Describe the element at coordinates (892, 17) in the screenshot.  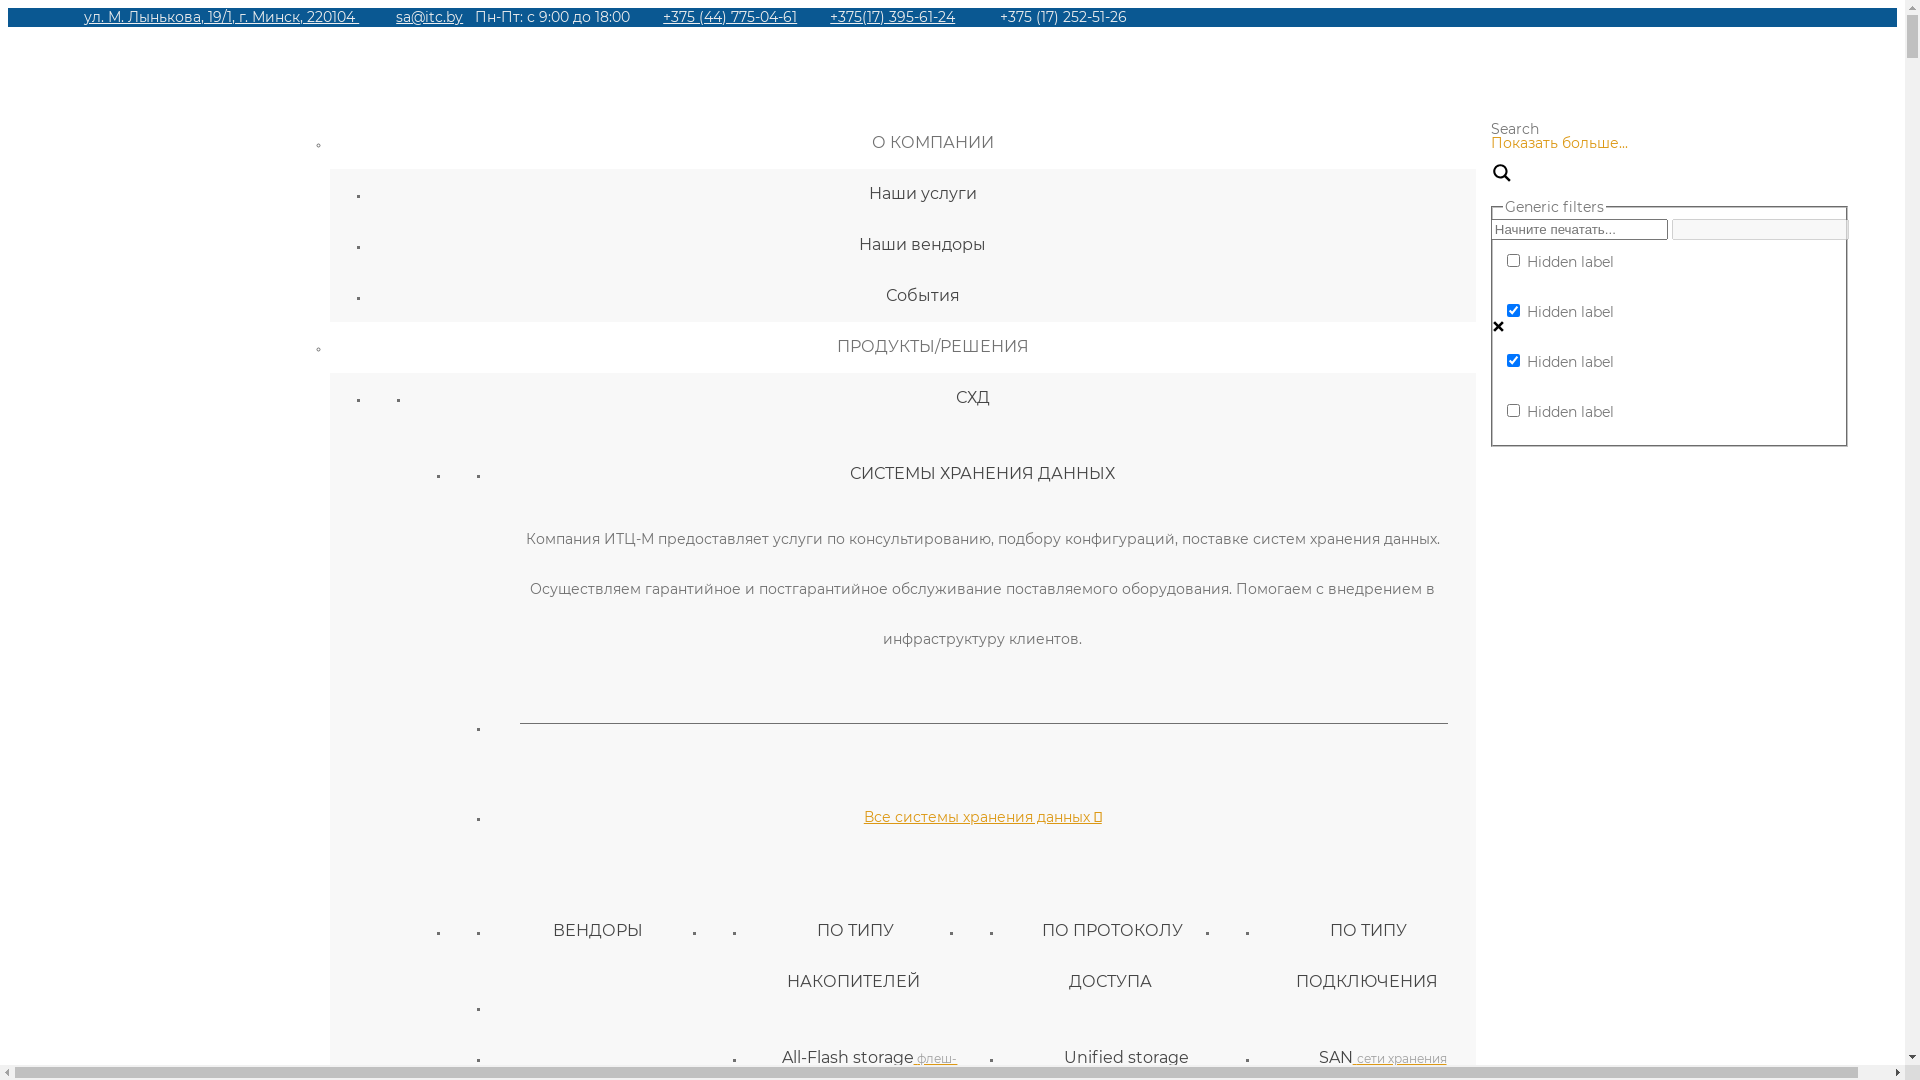
I see `+375(17) 395-61-24` at that location.